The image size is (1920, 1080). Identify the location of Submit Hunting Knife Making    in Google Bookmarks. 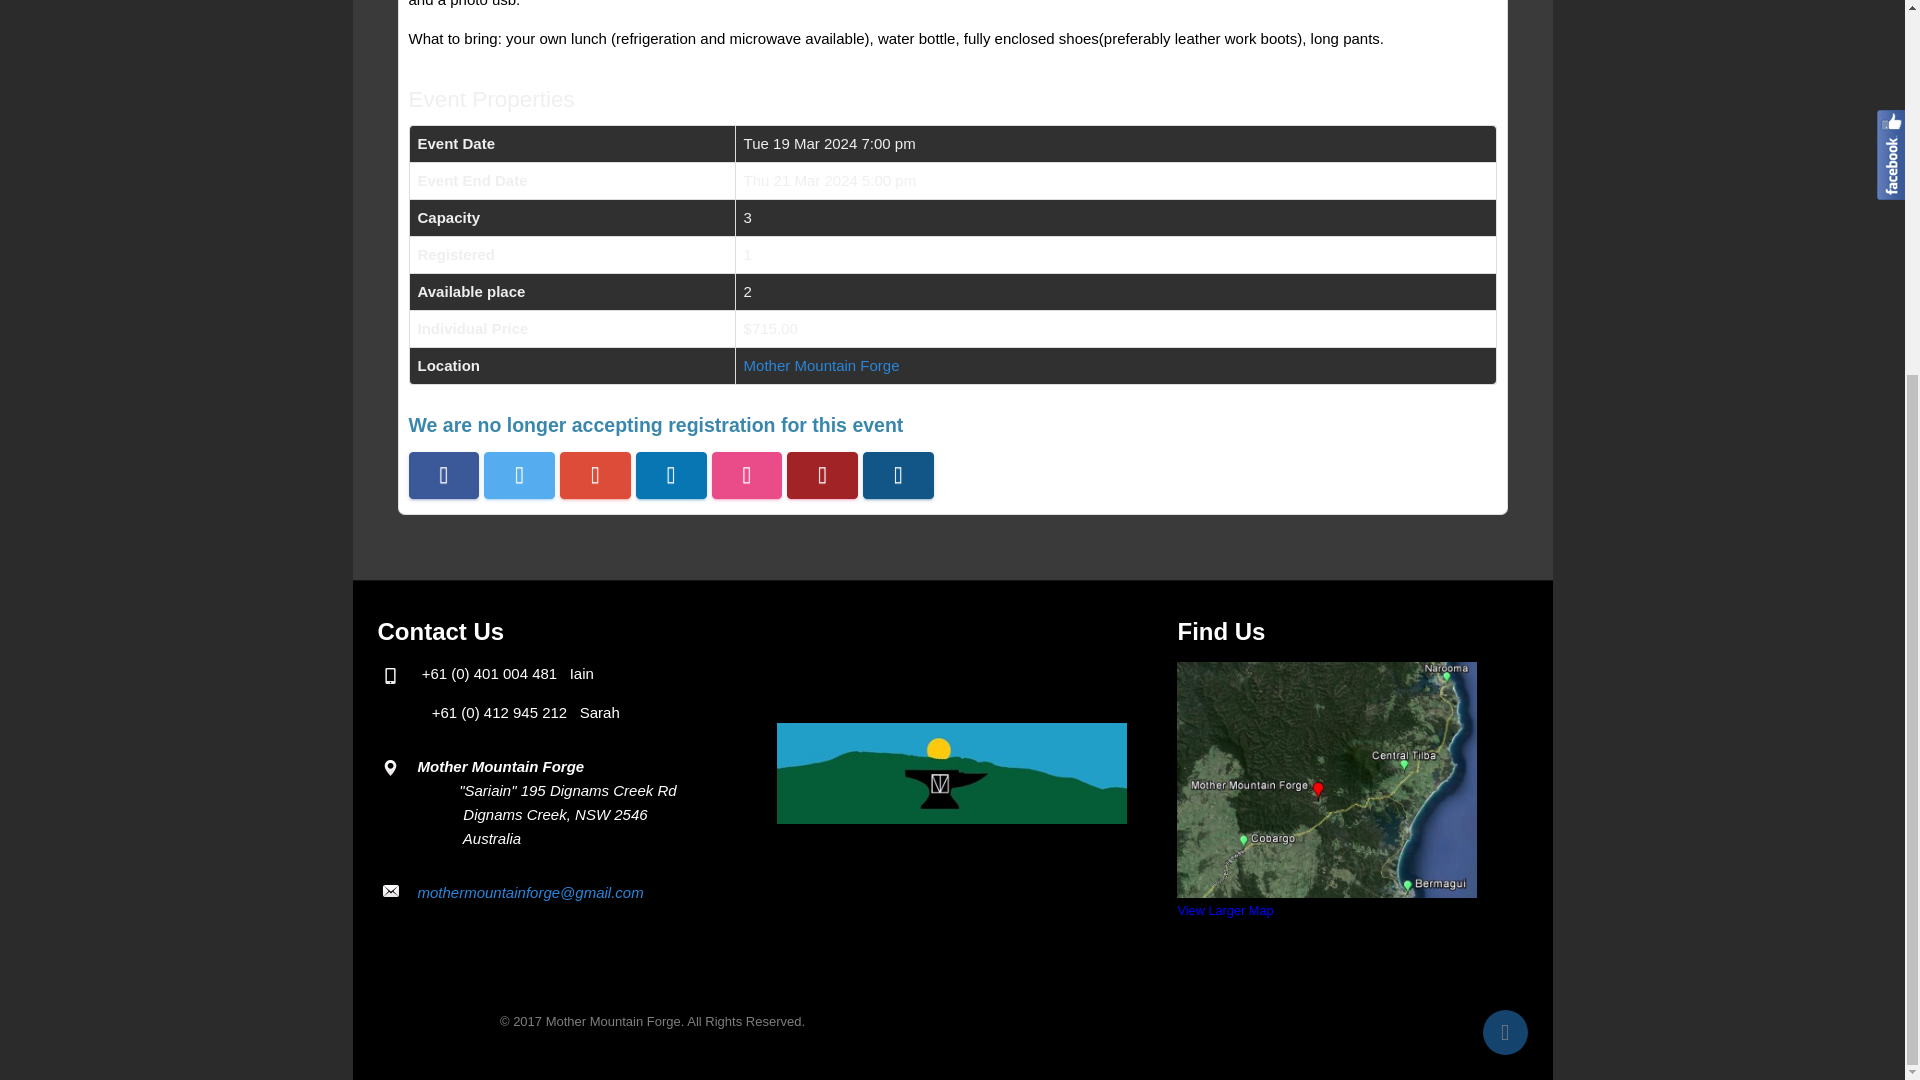
(596, 475).